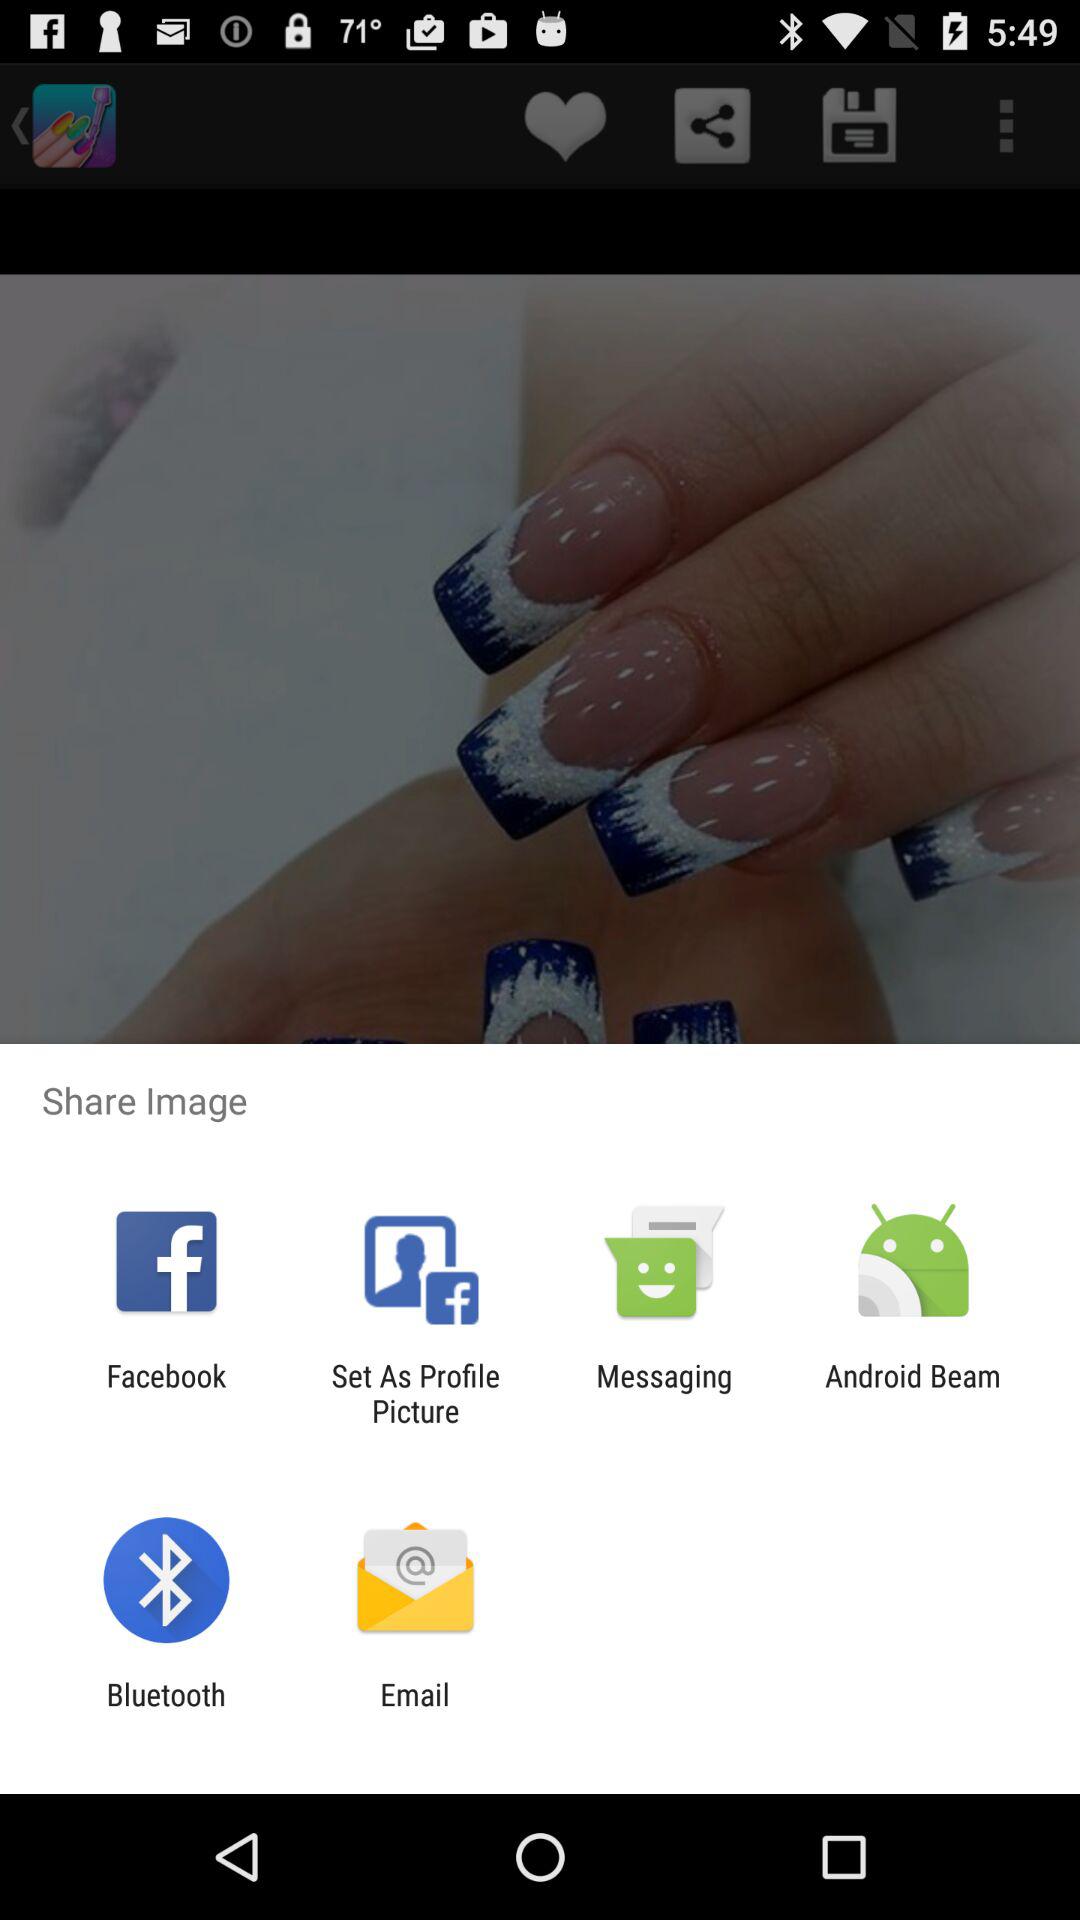  Describe the element at coordinates (913, 1393) in the screenshot. I see `launch the item to the right of messaging` at that location.